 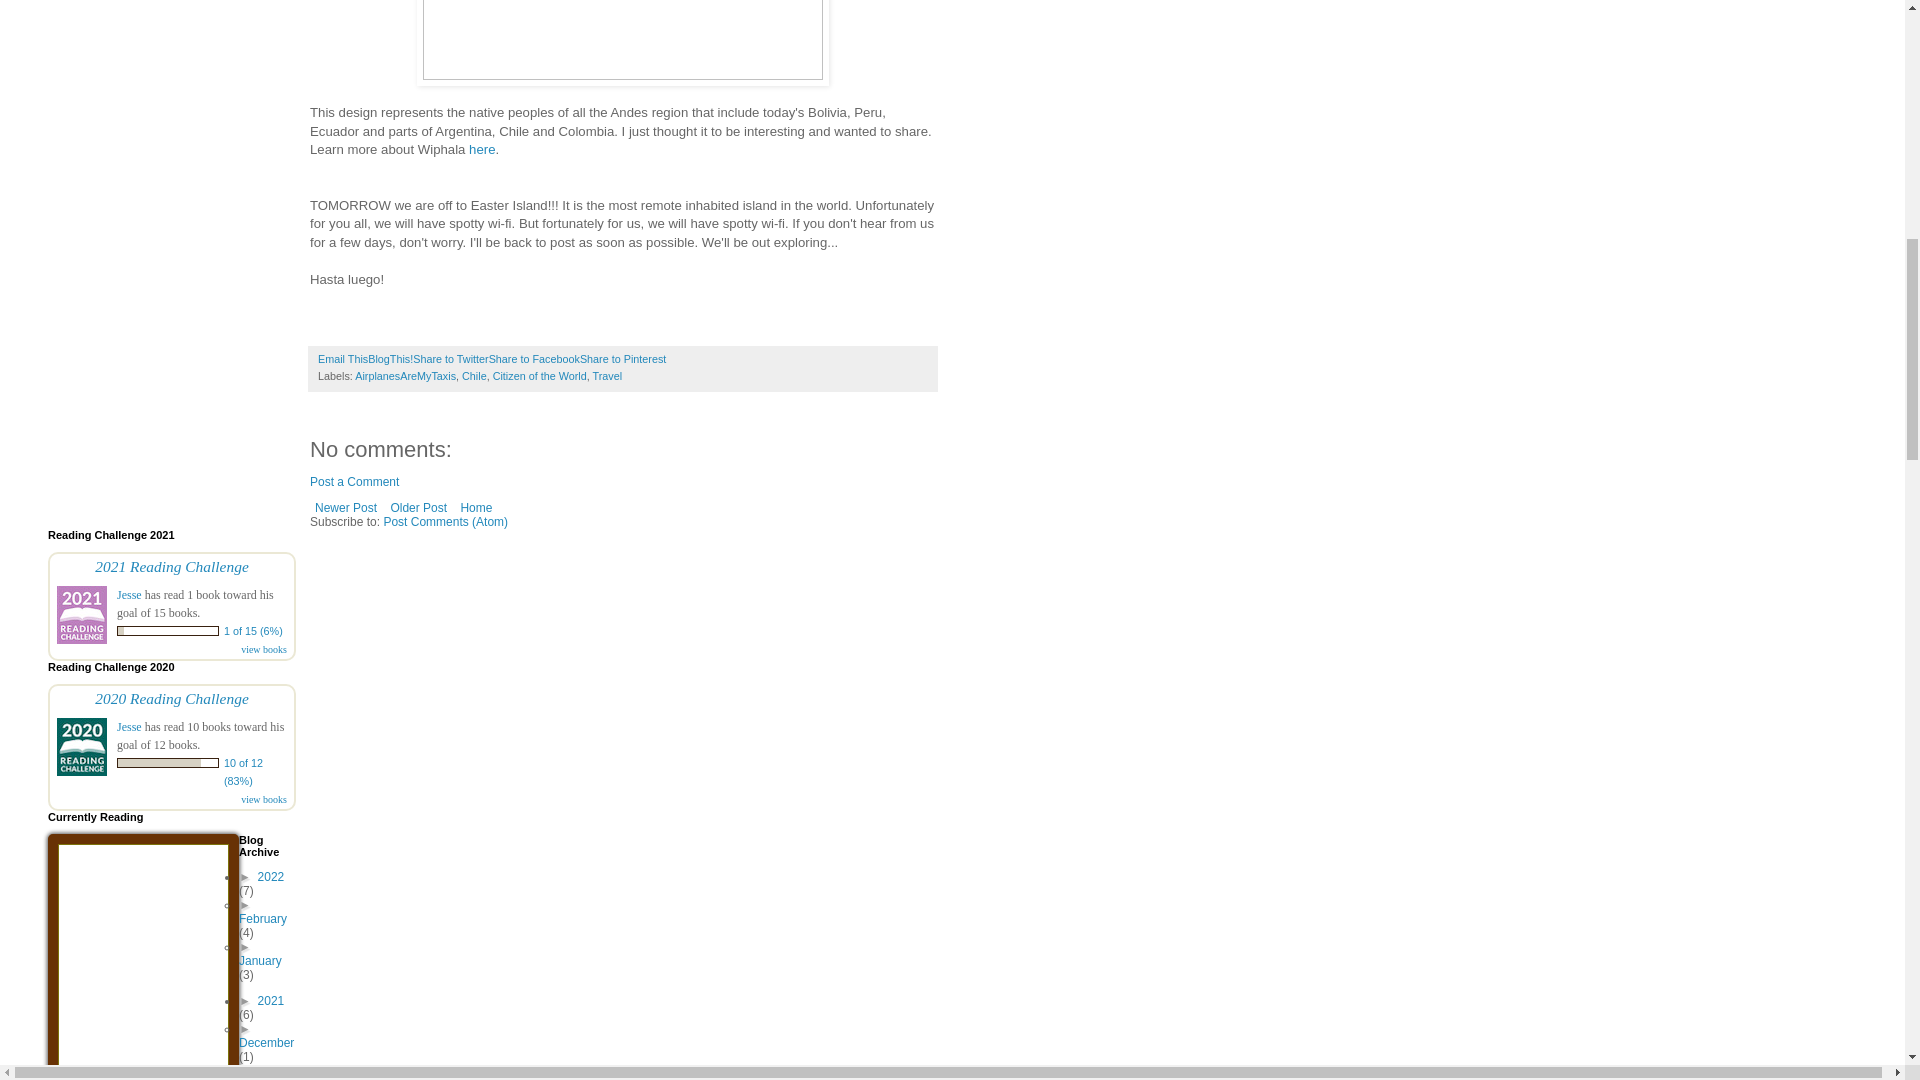 I want to click on BlogThis!, so click(x=390, y=359).